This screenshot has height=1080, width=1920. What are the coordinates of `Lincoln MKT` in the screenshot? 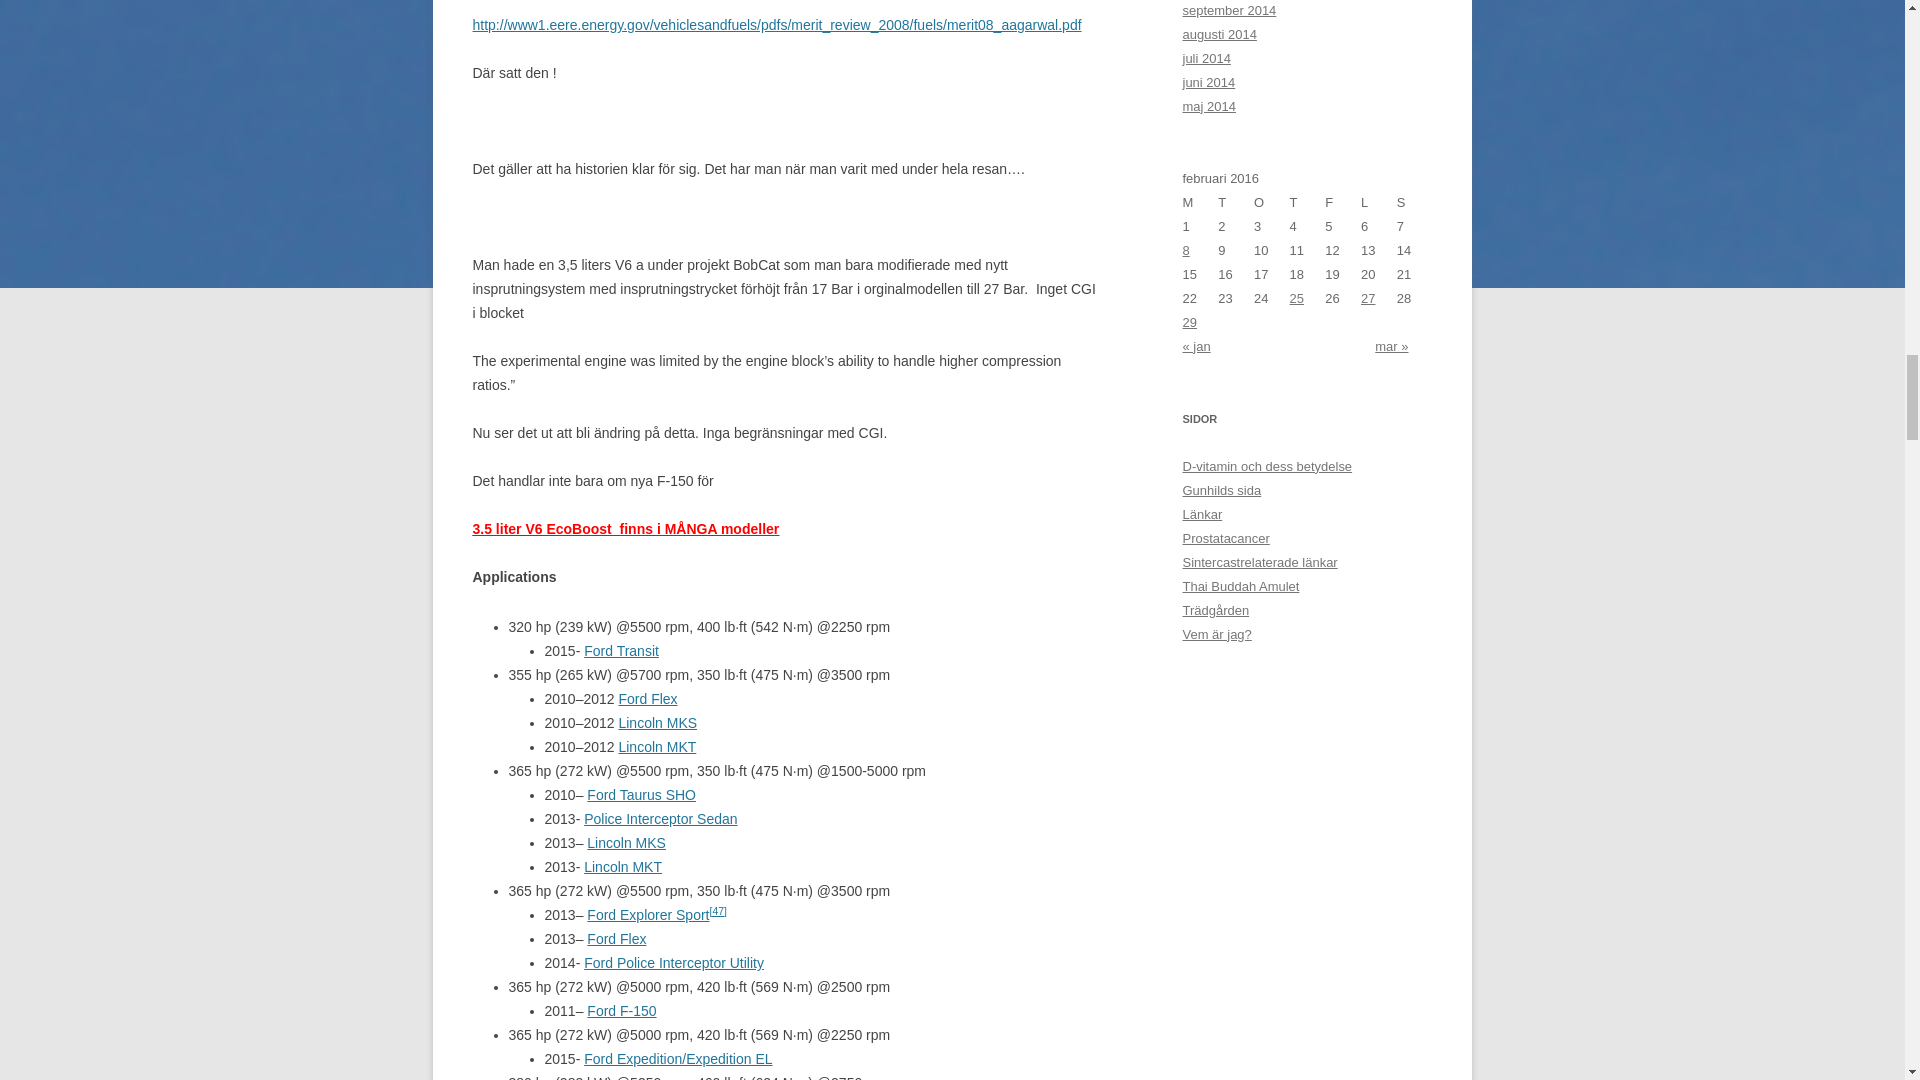 It's located at (656, 746).